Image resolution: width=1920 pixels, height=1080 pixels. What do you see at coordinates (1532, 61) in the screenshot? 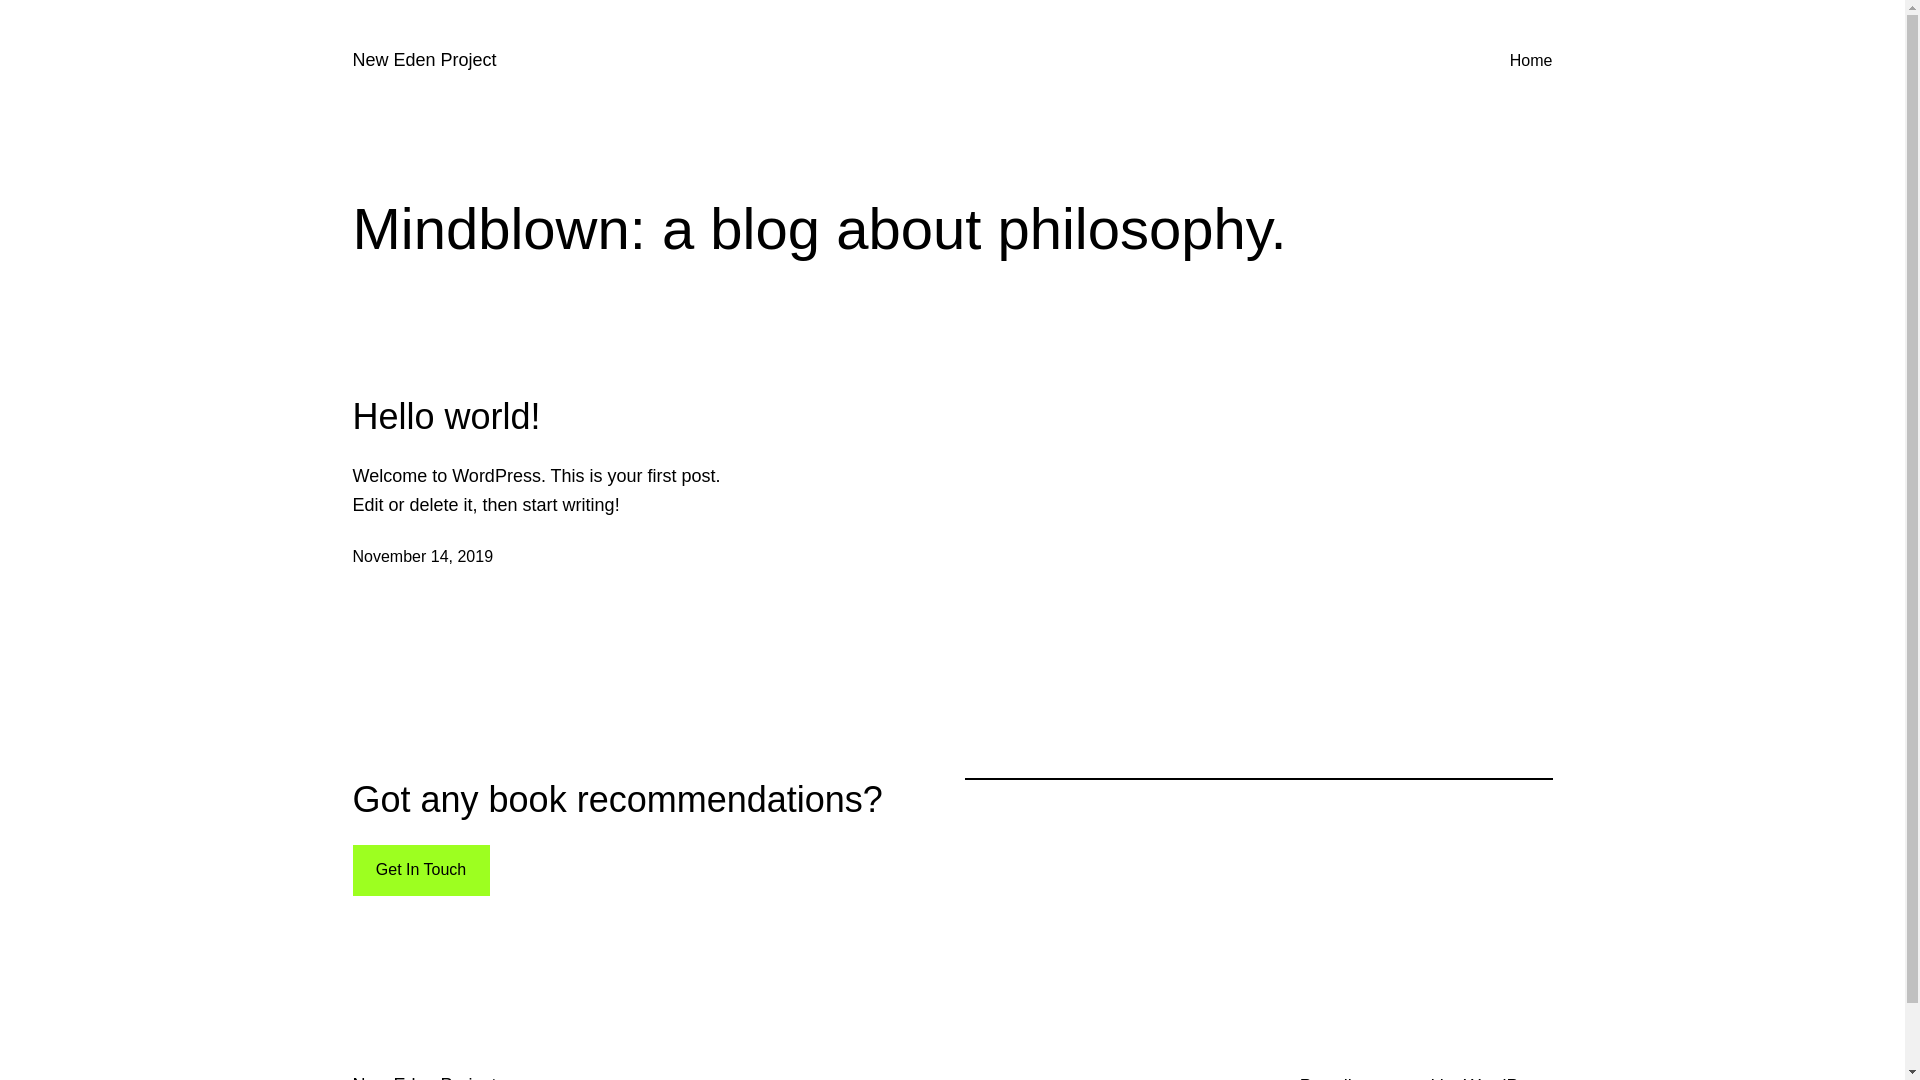
I see `Home` at bounding box center [1532, 61].